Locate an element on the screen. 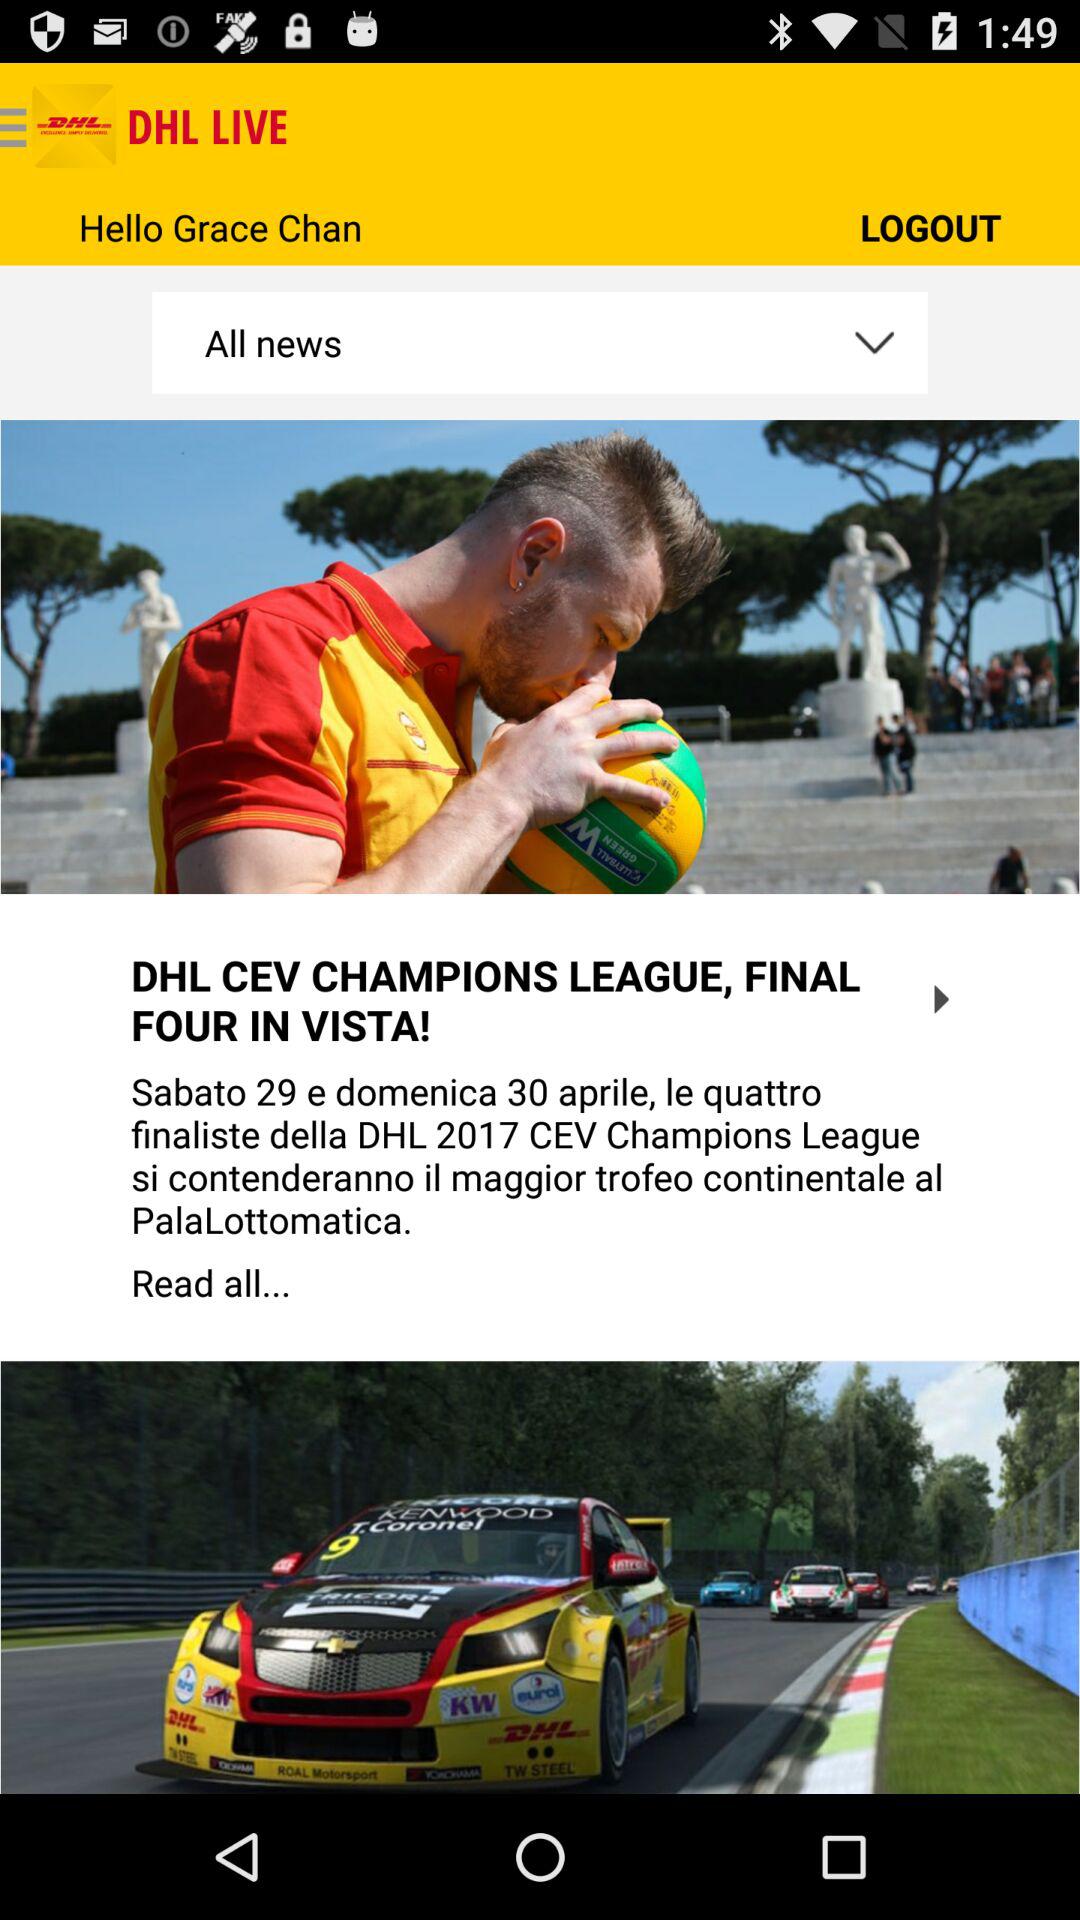 This screenshot has width=1080, height=1920. choose app to the right of the dhl cev champions is located at coordinates (941, 999).